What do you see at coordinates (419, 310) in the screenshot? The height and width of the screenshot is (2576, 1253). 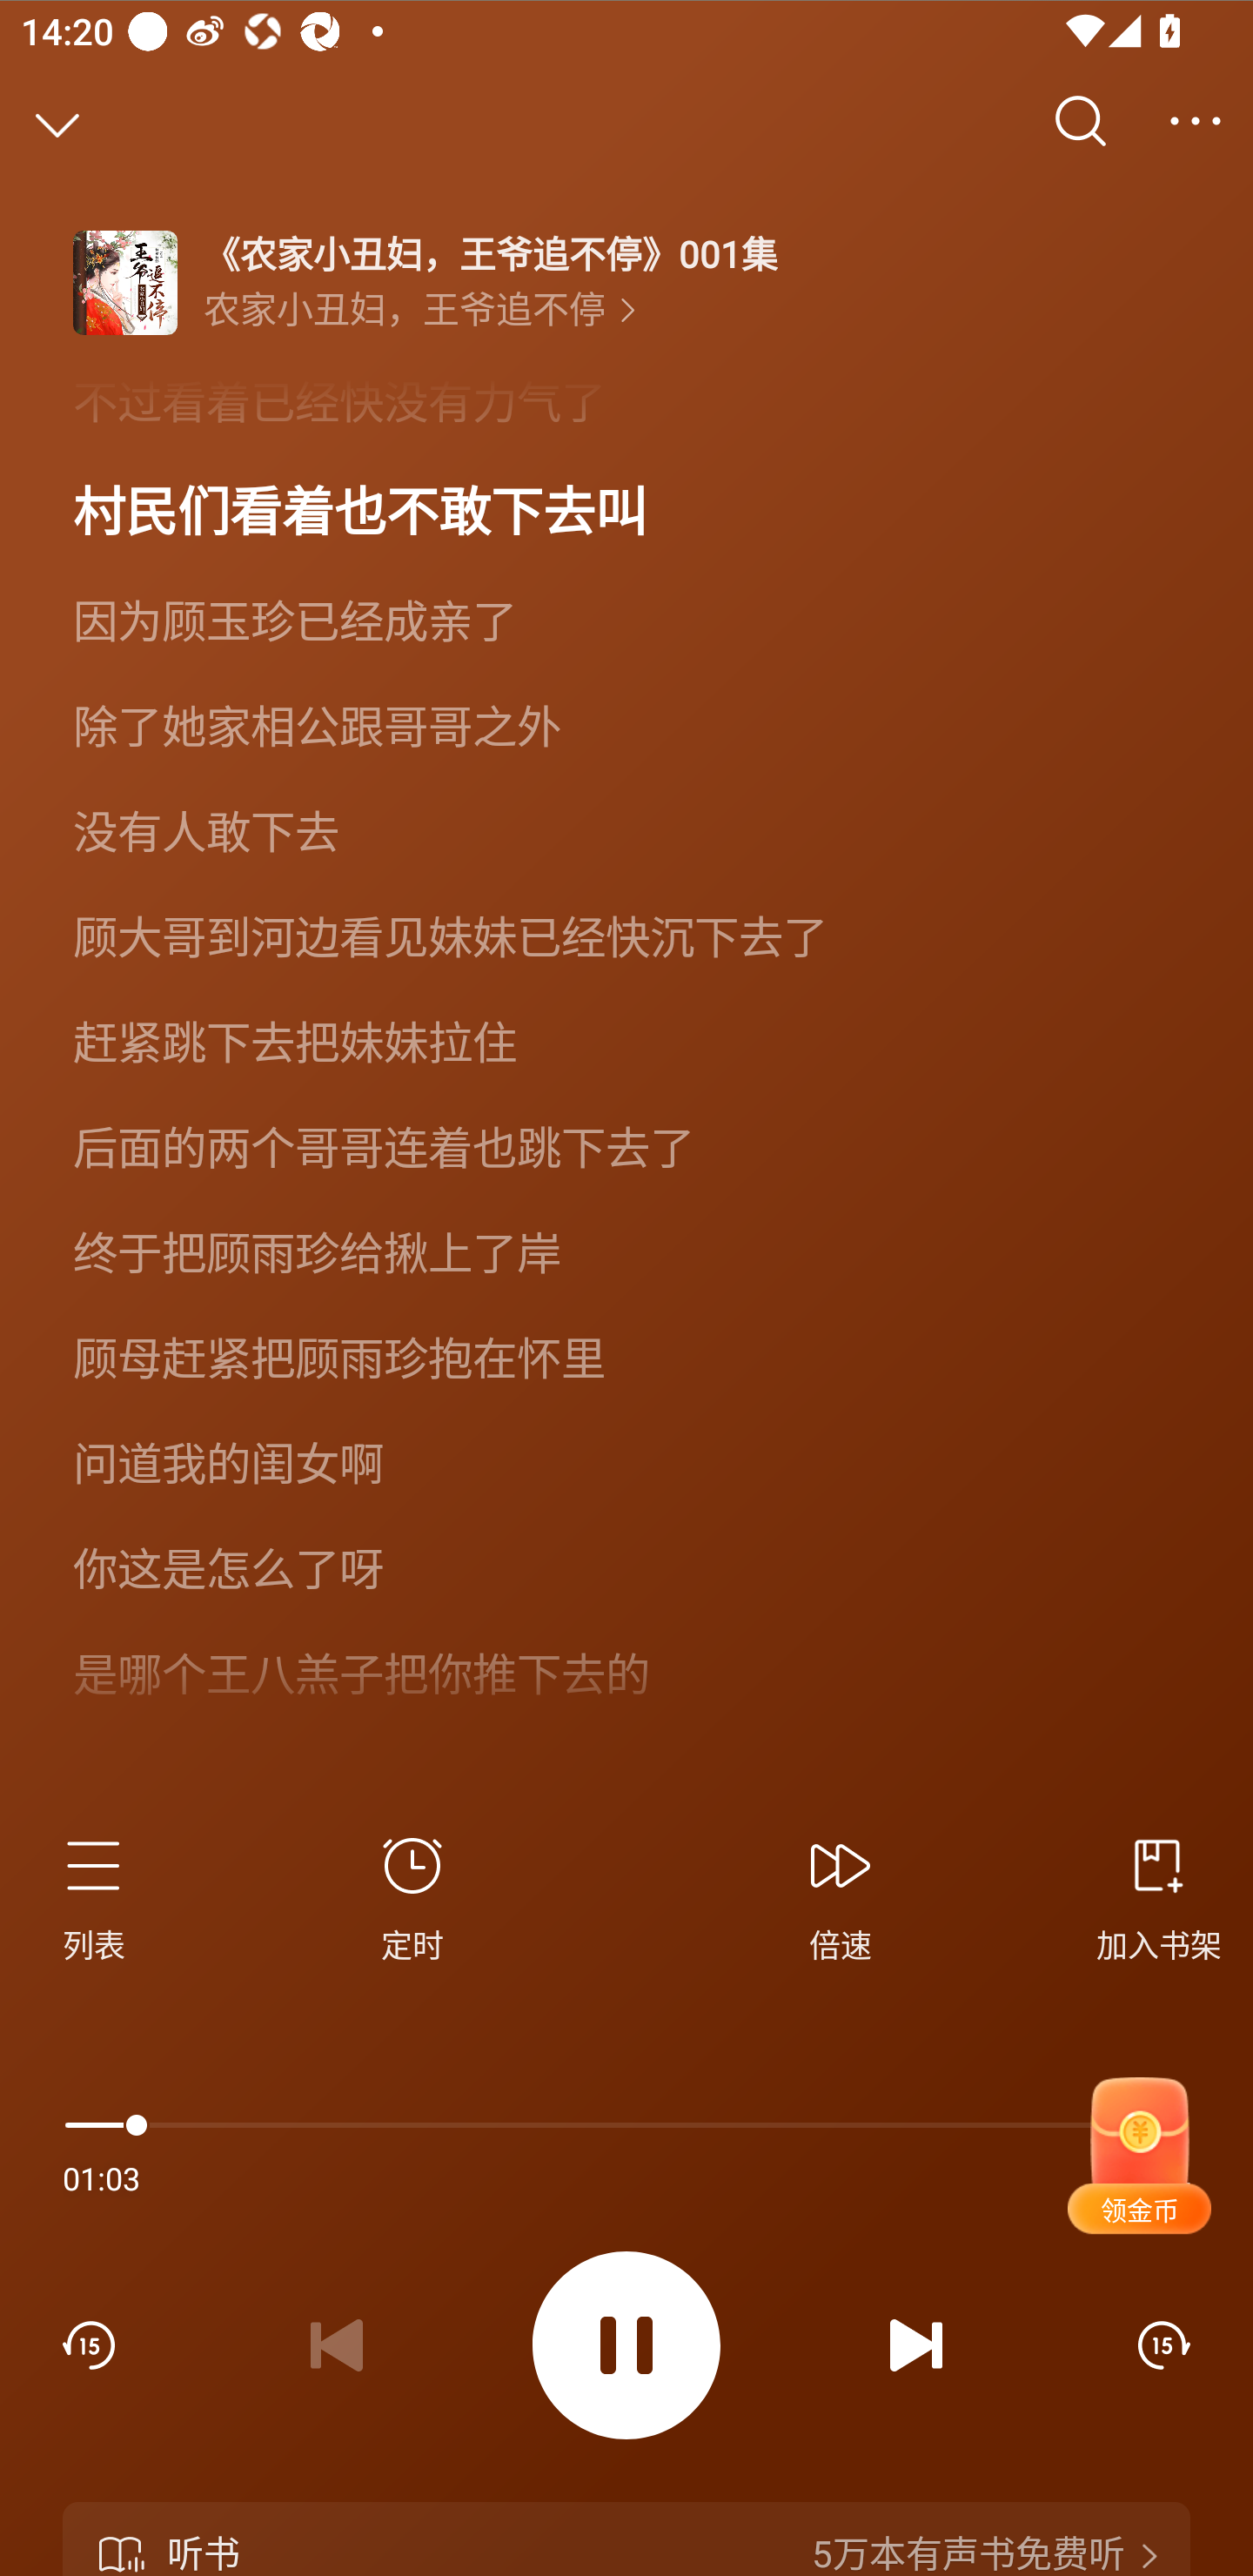 I see `农家小丑妇，王爷追不停` at bounding box center [419, 310].